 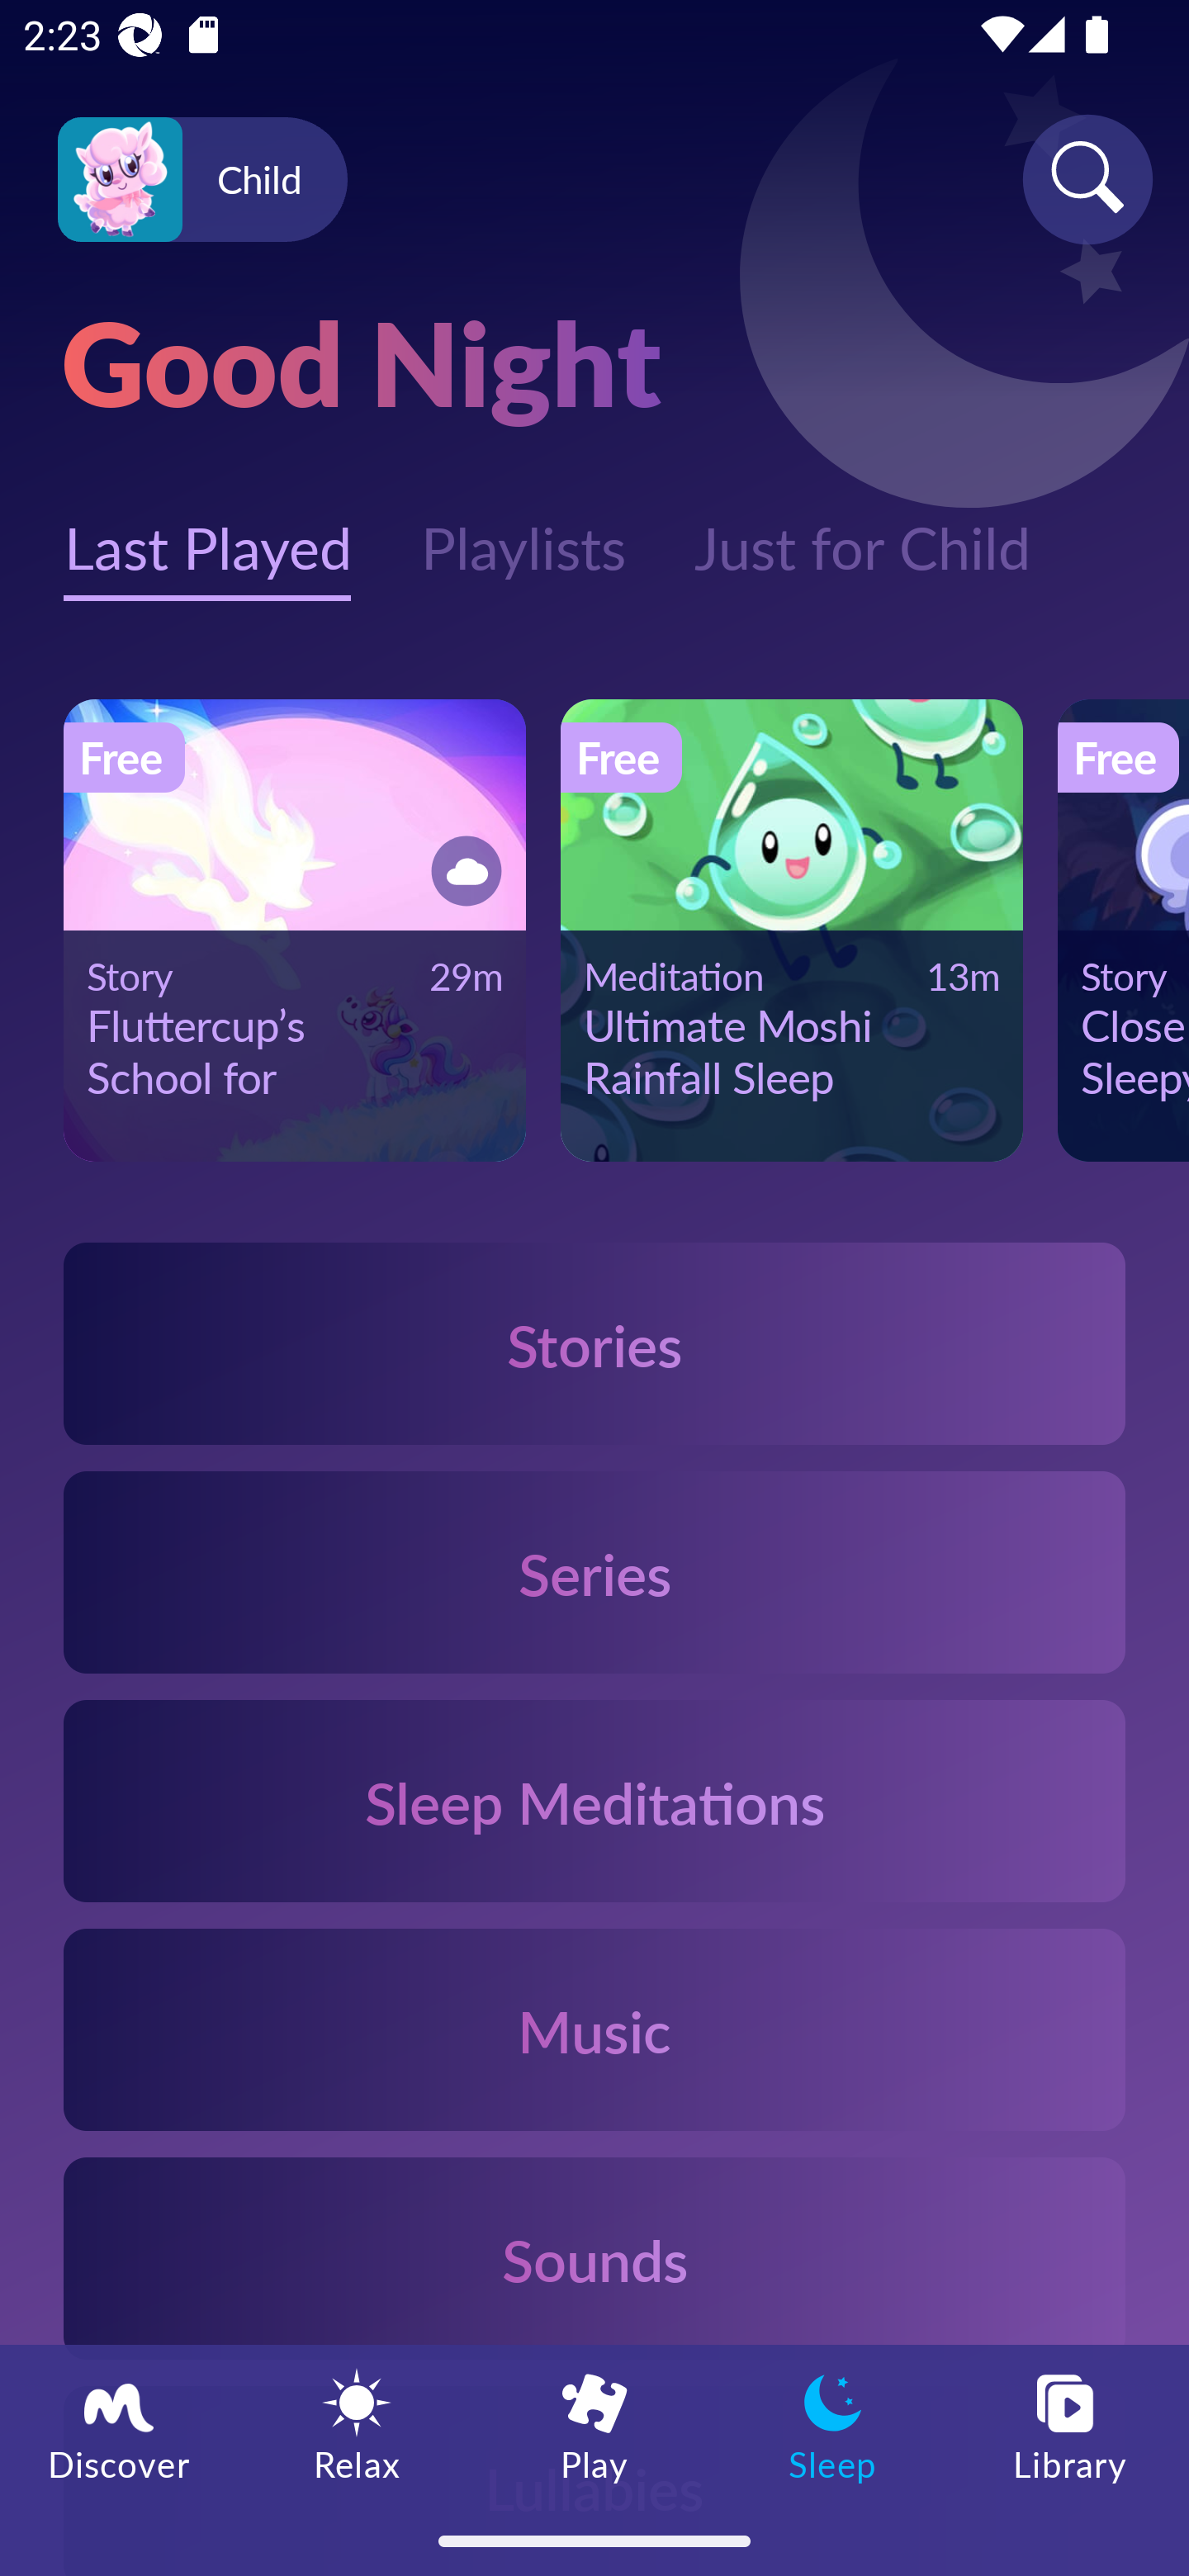 What do you see at coordinates (202, 180) in the screenshot?
I see `Profile icon Child` at bounding box center [202, 180].